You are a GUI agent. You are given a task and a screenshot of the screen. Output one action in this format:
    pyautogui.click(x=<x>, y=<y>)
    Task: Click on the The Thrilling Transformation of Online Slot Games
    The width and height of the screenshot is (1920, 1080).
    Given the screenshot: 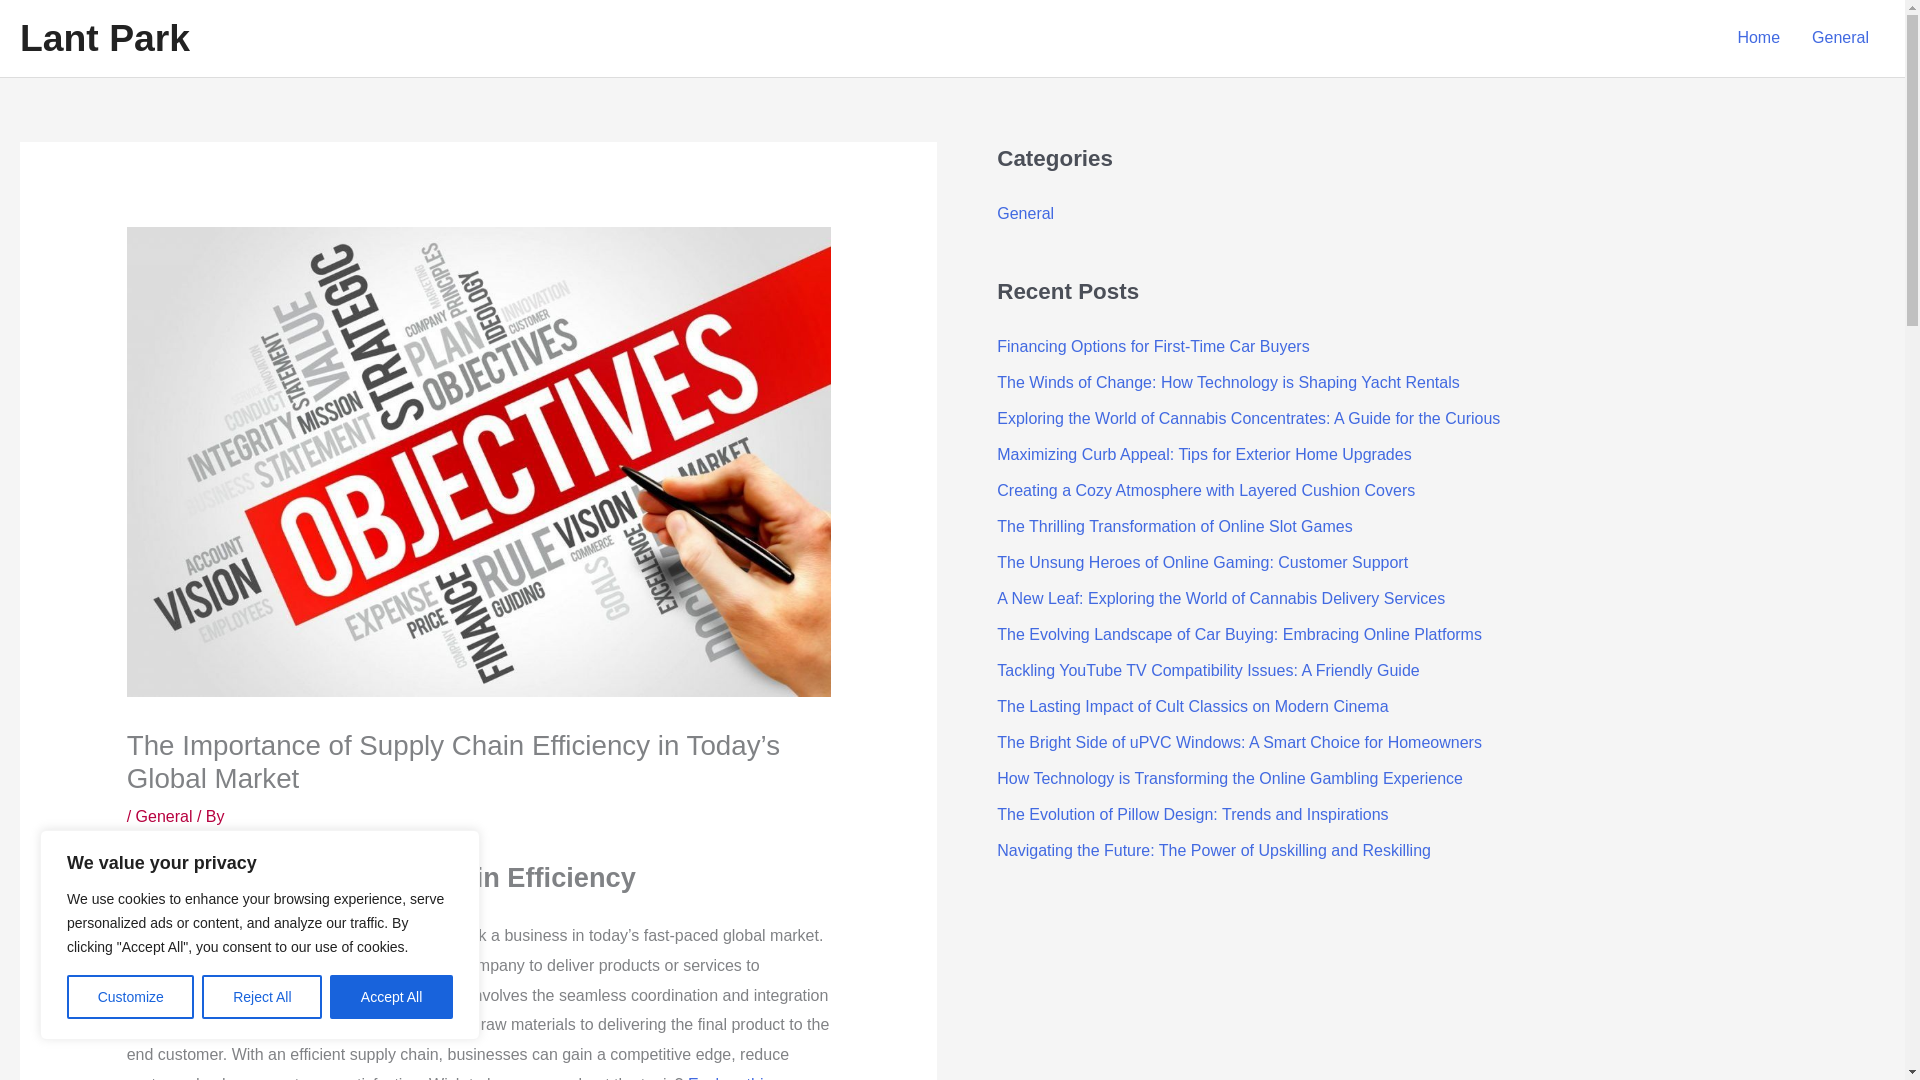 What is the action you would take?
    pyautogui.click(x=1174, y=526)
    